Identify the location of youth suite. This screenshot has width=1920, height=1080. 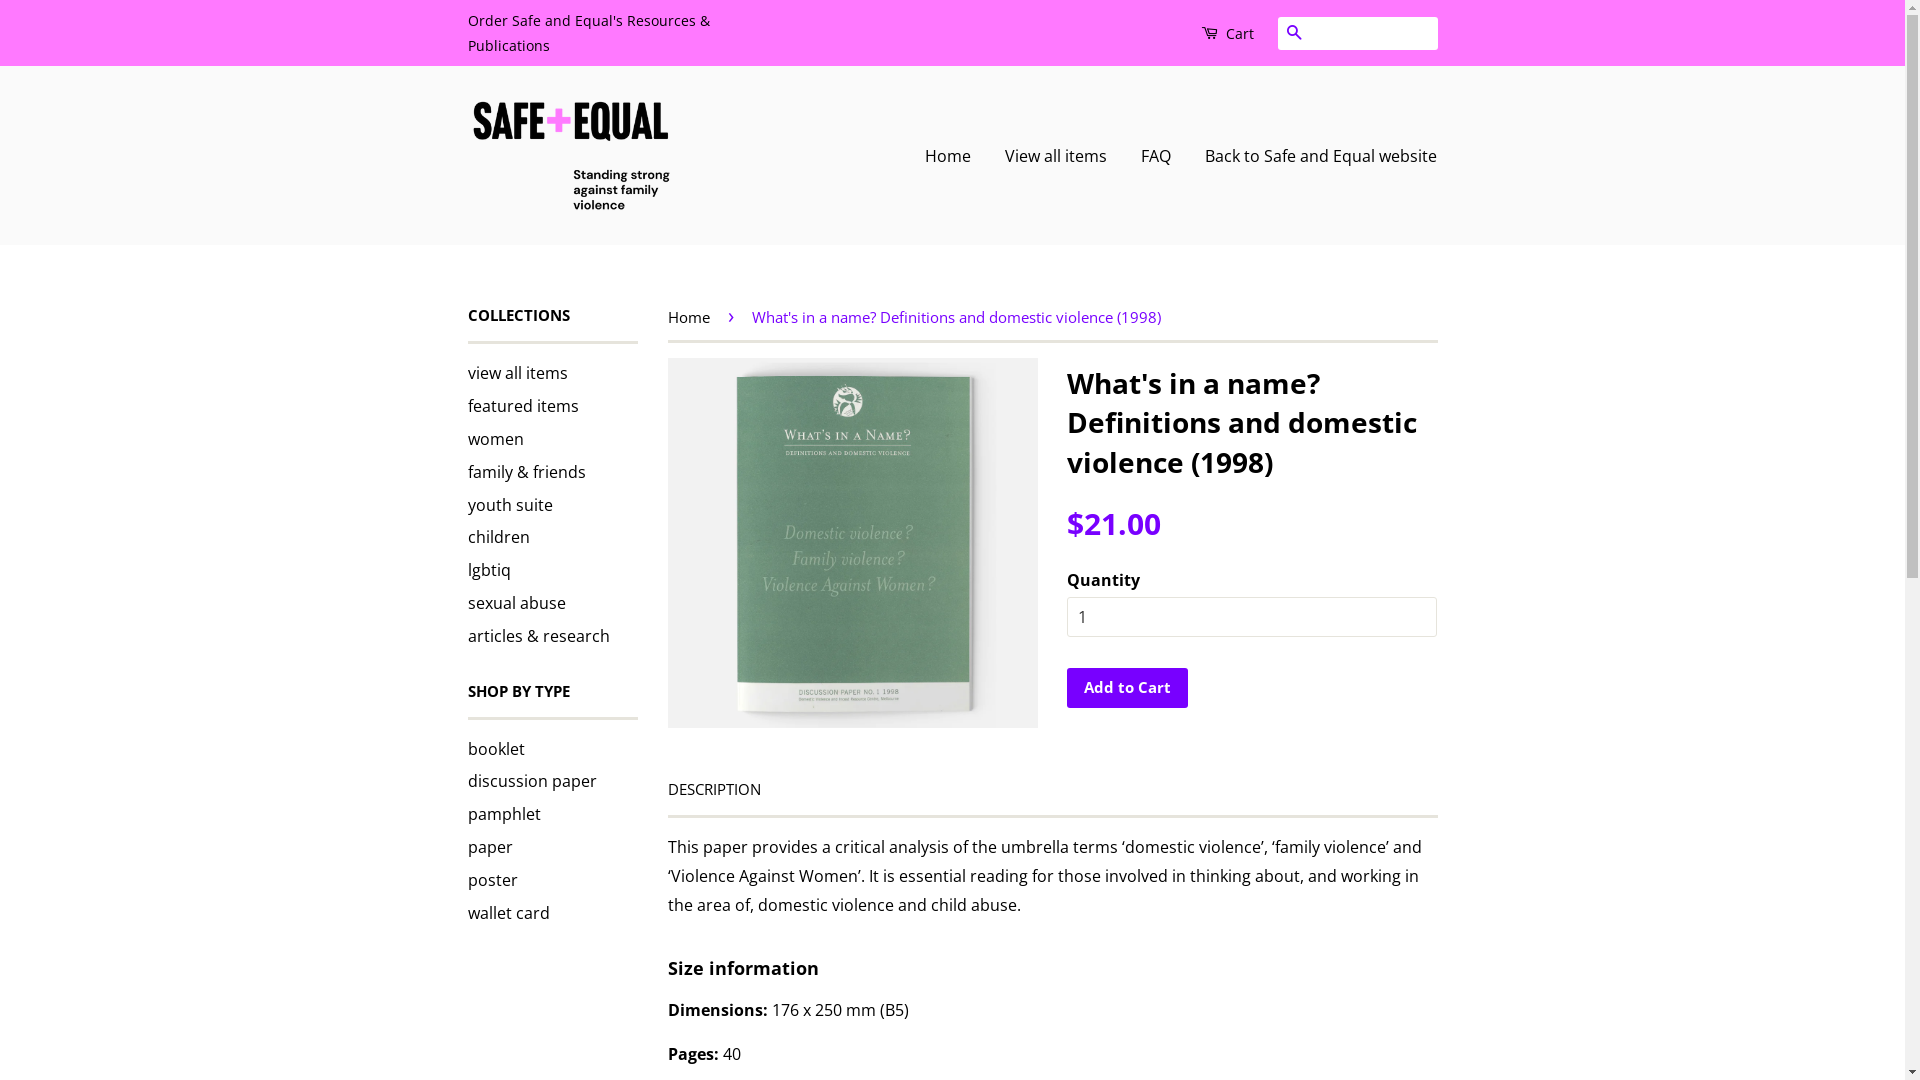
(510, 505).